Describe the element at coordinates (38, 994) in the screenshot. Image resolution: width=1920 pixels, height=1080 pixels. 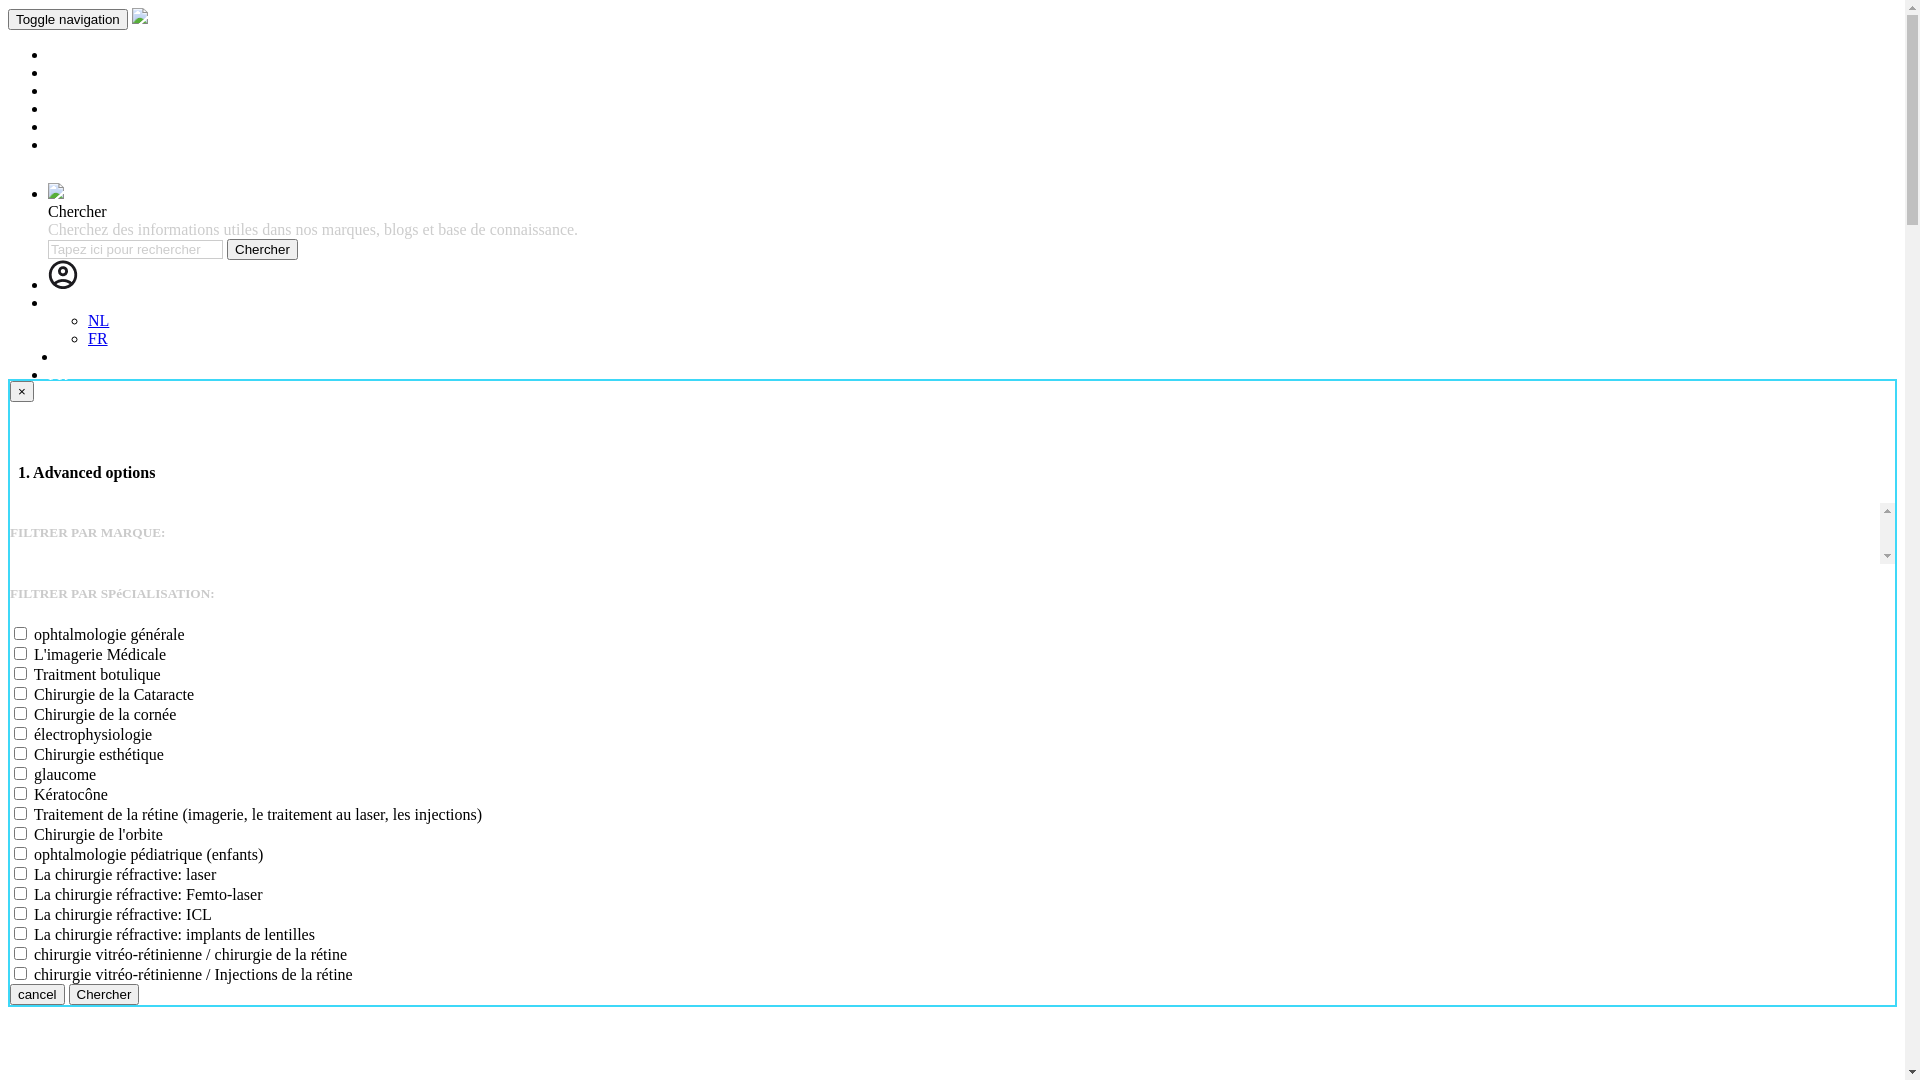
I see `cancel` at that location.